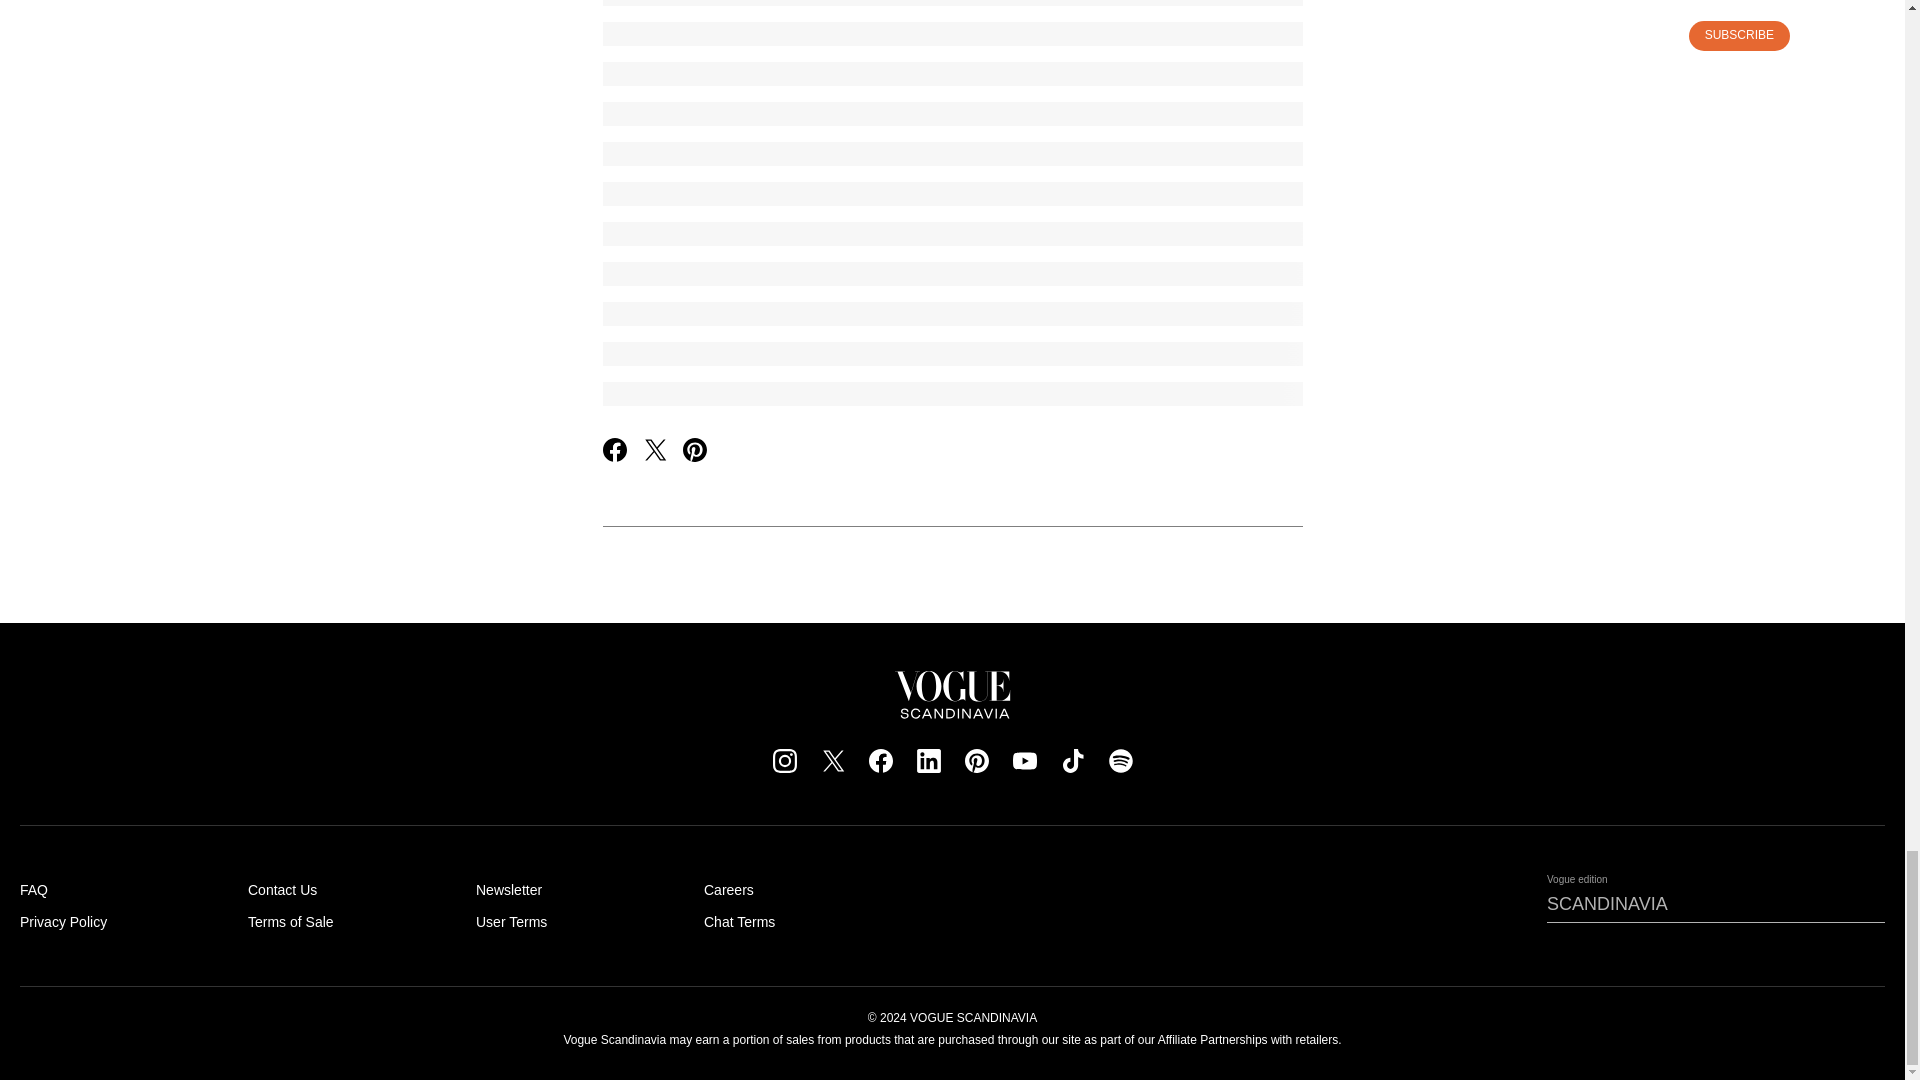 The height and width of the screenshot is (1080, 1920). Describe the element at coordinates (740, 921) in the screenshot. I see `Chat Terms` at that location.